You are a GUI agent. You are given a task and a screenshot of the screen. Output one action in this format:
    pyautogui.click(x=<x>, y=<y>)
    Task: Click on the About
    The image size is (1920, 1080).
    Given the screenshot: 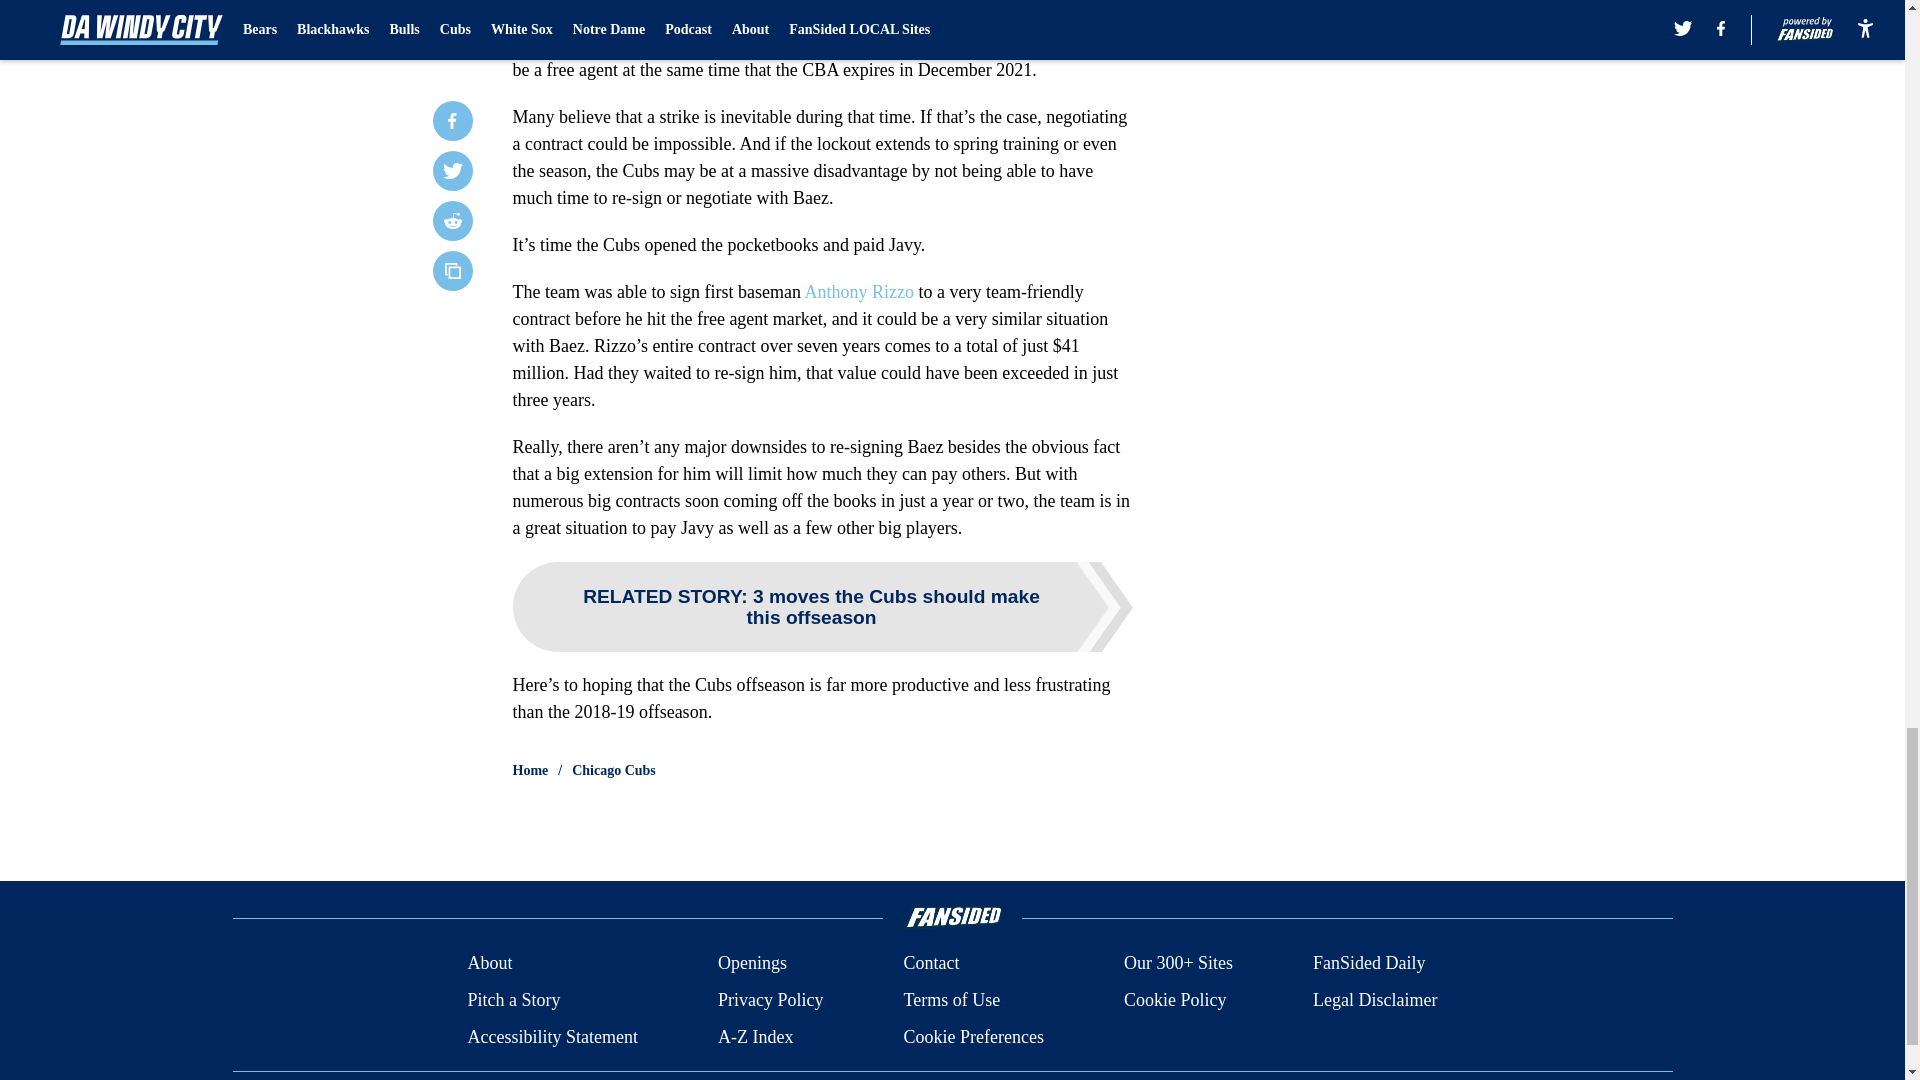 What is the action you would take?
    pyautogui.click(x=489, y=964)
    